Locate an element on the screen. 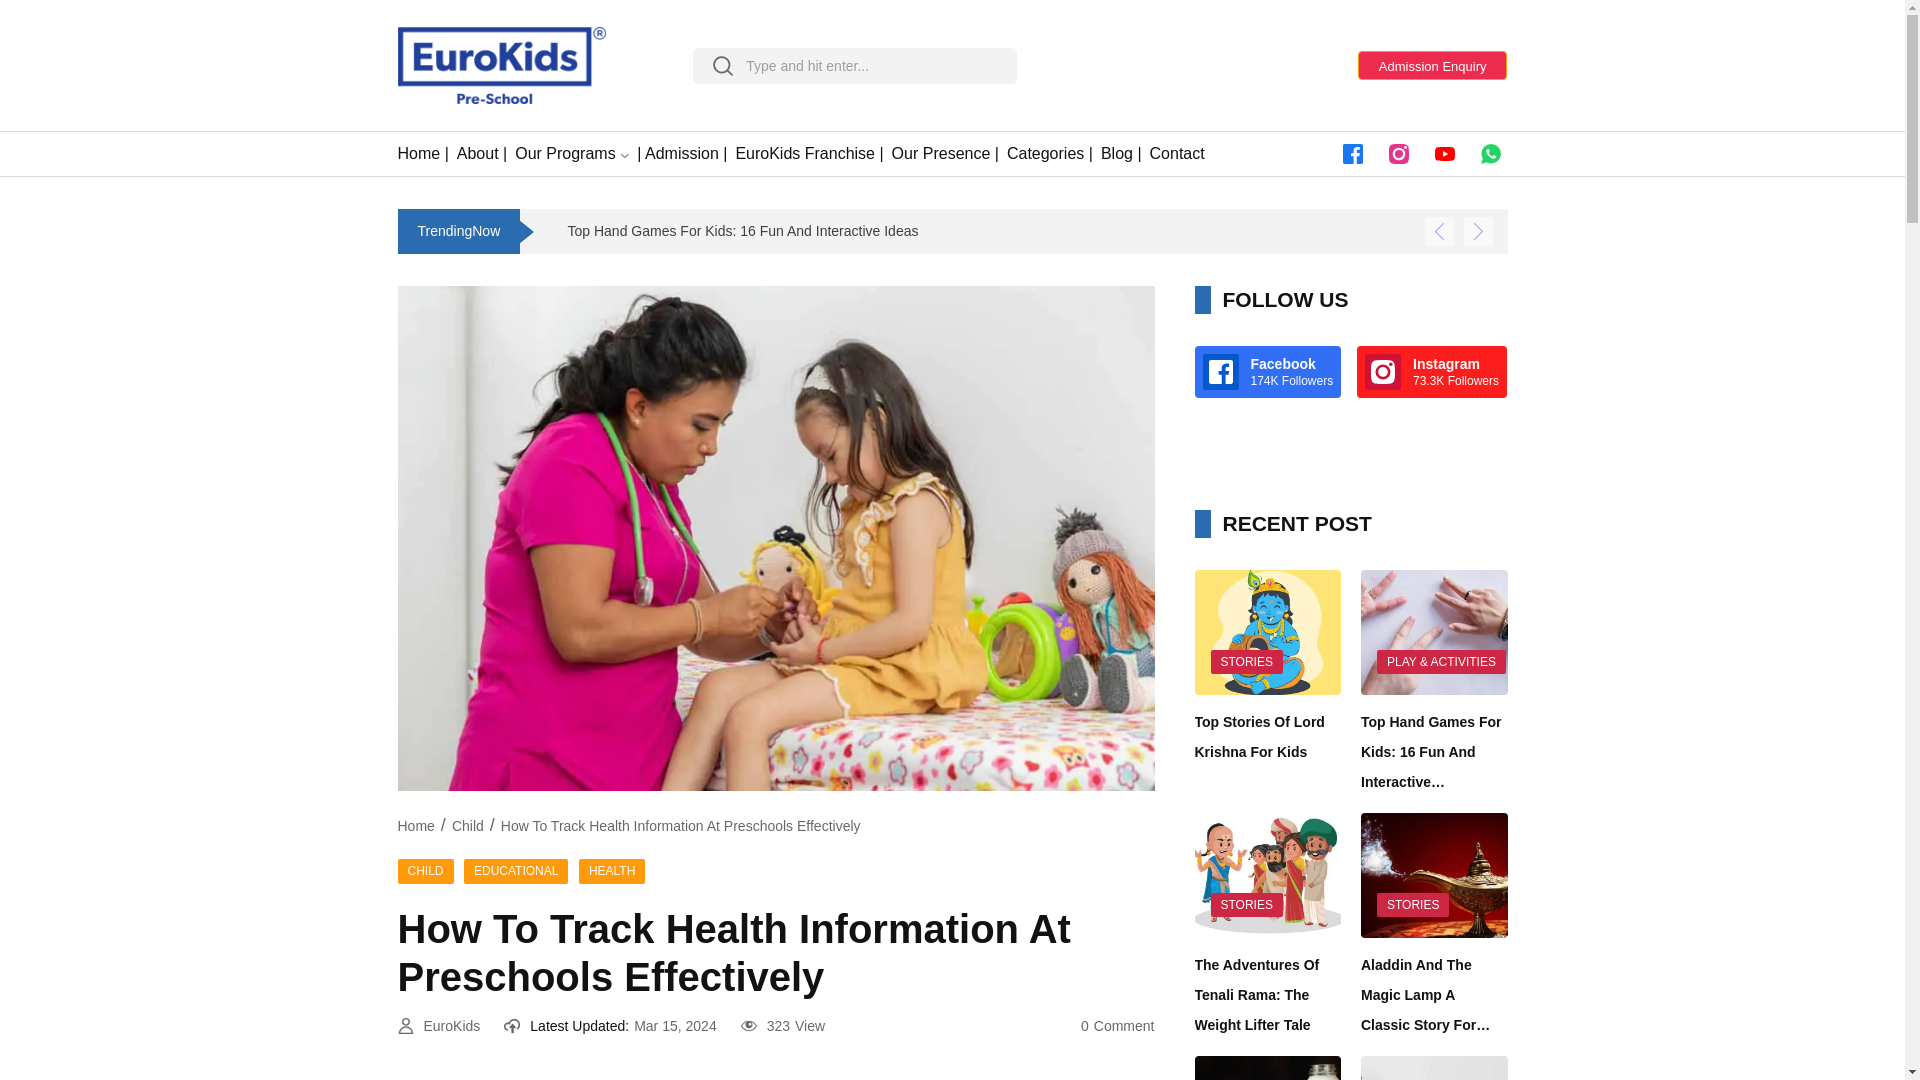 The width and height of the screenshot is (1920, 1080). Our Programs is located at coordinates (564, 154).